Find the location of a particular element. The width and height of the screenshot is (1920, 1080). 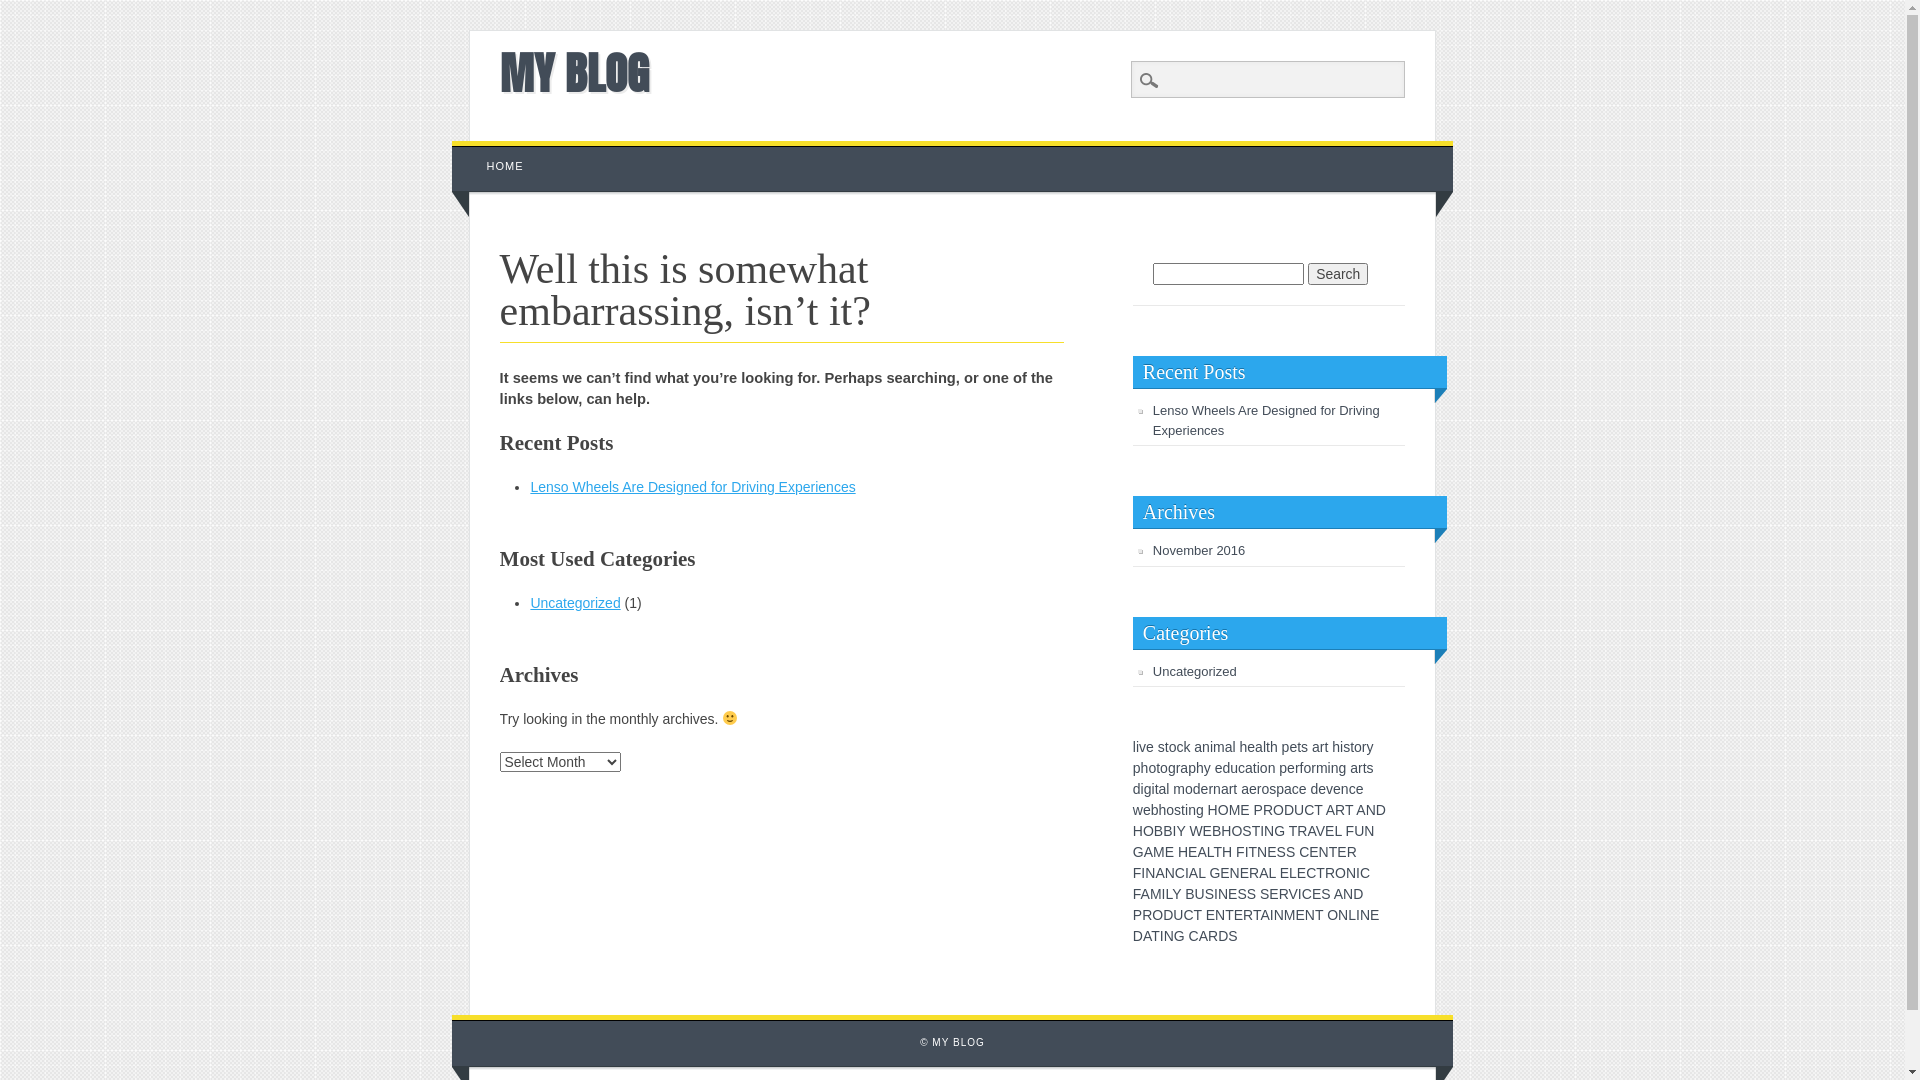

U is located at coordinates (1359, 831).